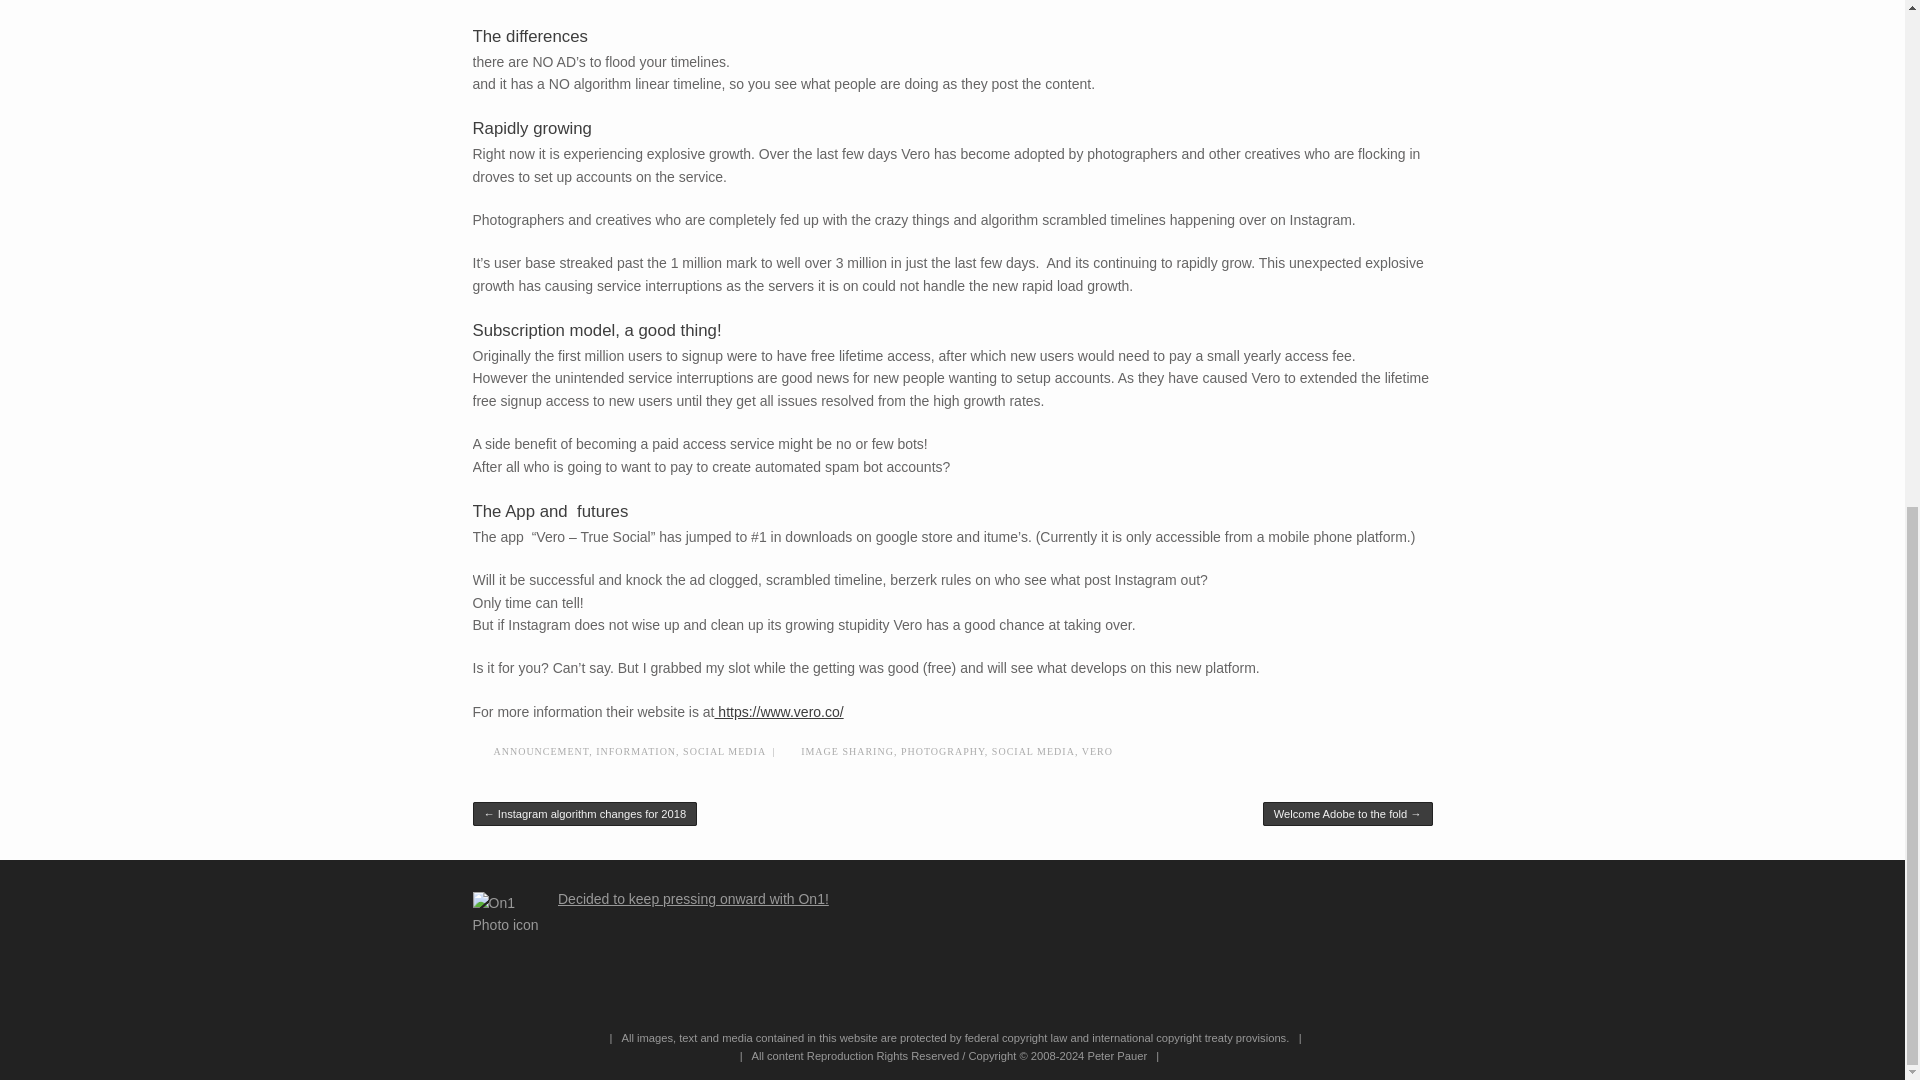 This screenshot has width=1920, height=1080. Describe the element at coordinates (1098, 752) in the screenshot. I see `VERO` at that location.